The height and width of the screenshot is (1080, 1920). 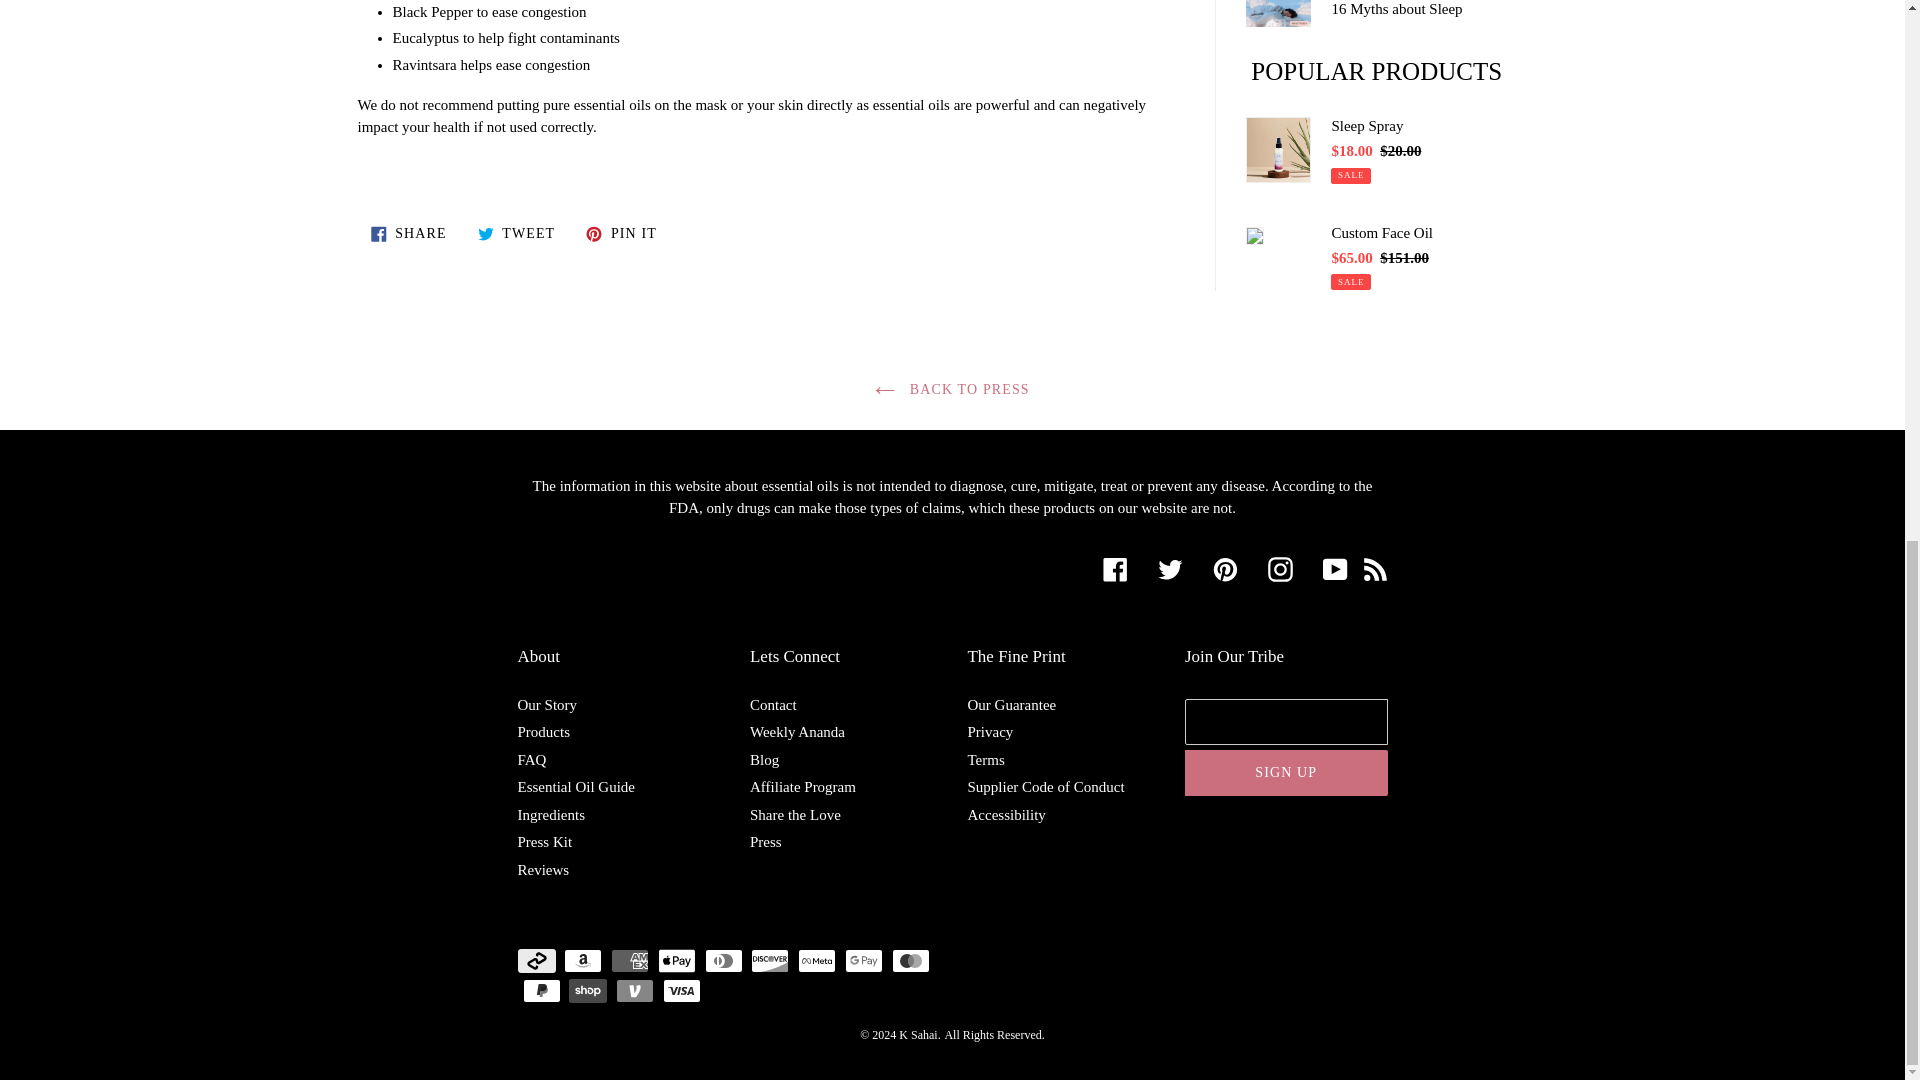 What do you see at coordinates (770, 961) in the screenshot?
I see `Discover` at bounding box center [770, 961].